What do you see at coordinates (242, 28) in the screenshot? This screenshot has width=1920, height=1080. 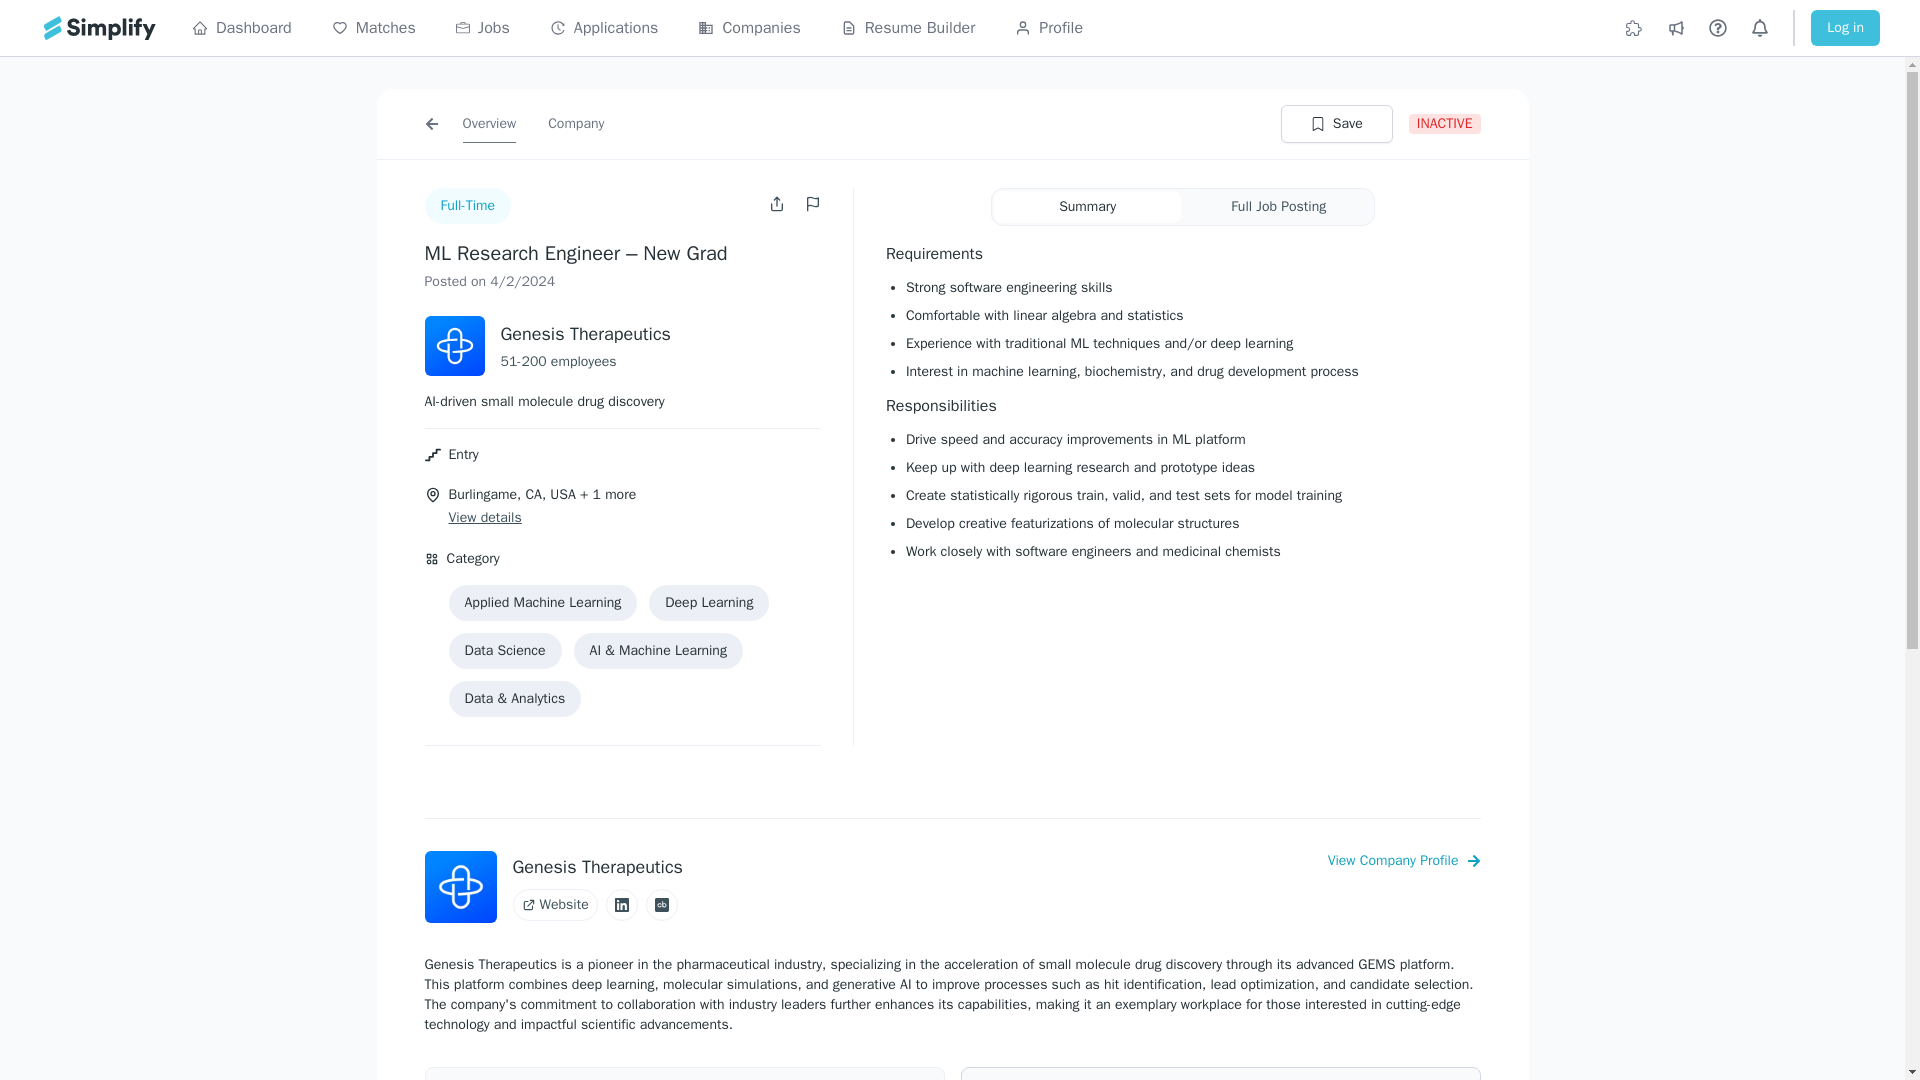 I see `Dashboard` at bounding box center [242, 28].